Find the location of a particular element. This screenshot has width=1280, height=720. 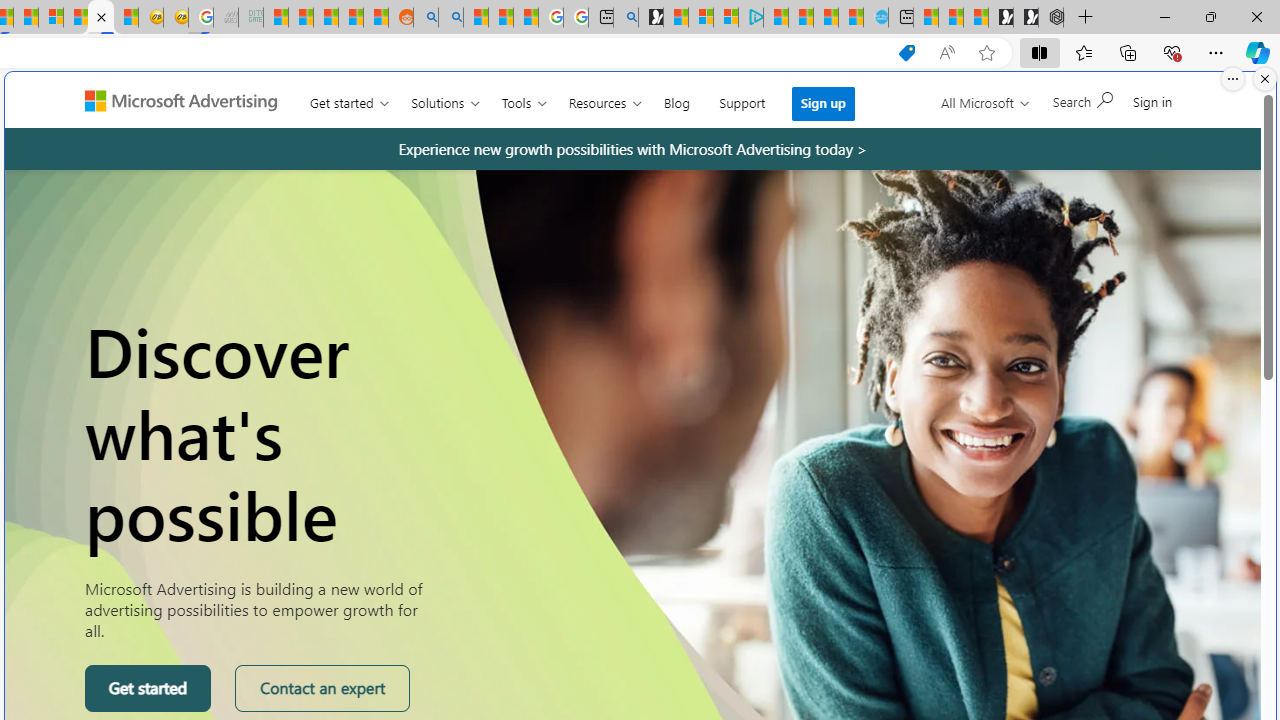

Blog is located at coordinates (676, 98).